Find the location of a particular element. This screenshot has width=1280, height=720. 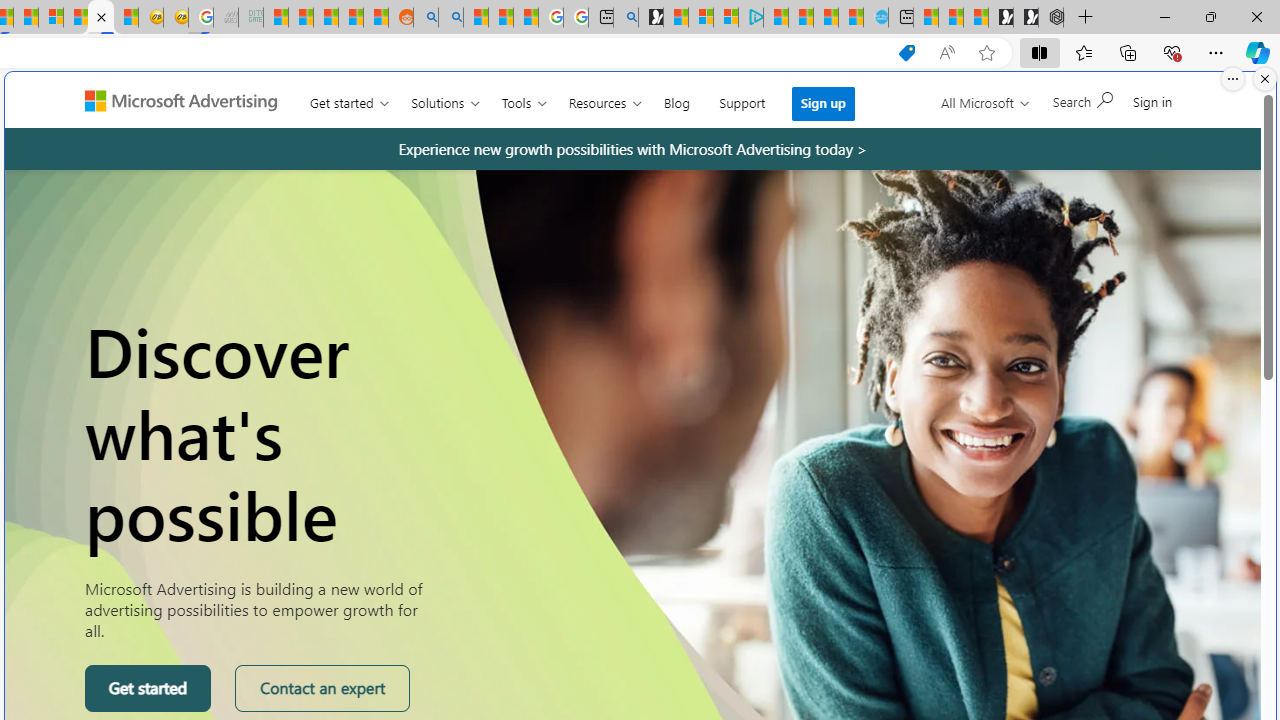

Blog is located at coordinates (676, 98).